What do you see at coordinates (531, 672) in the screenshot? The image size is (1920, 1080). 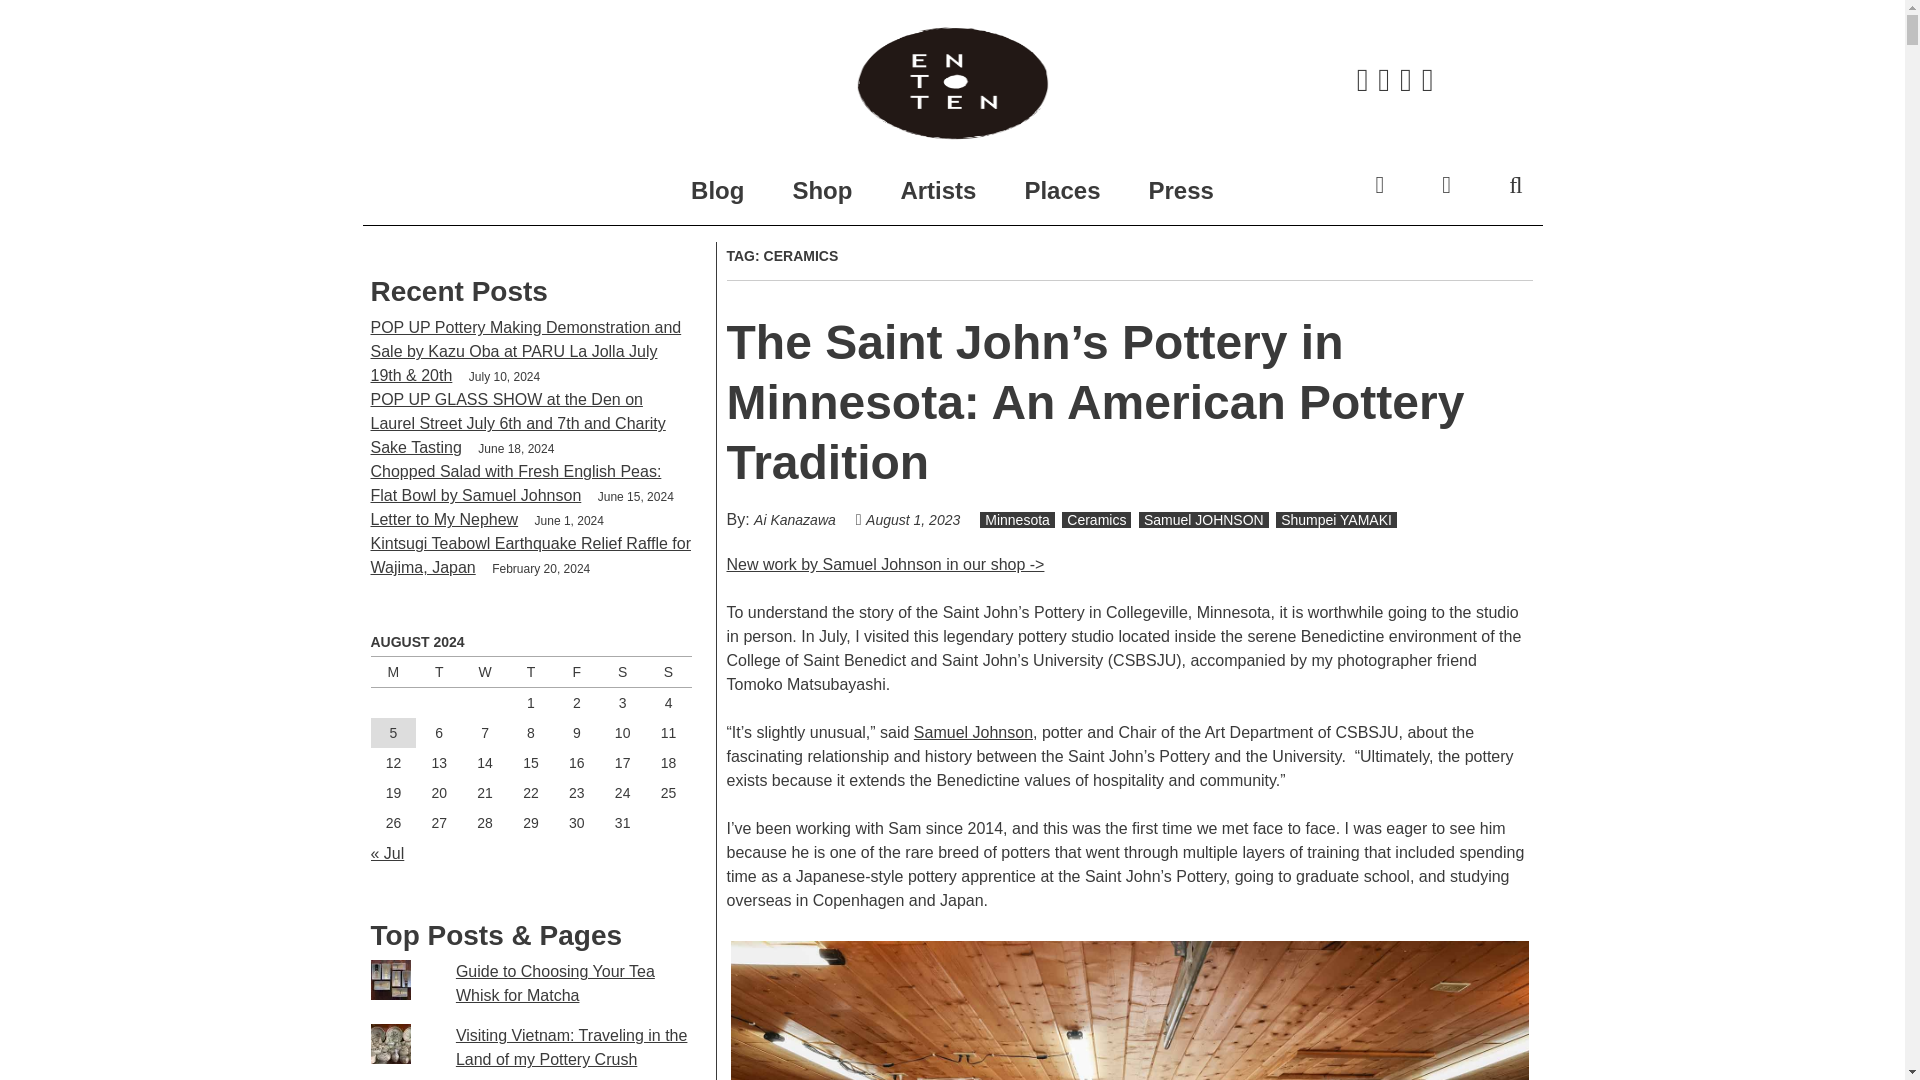 I see `Thursday` at bounding box center [531, 672].